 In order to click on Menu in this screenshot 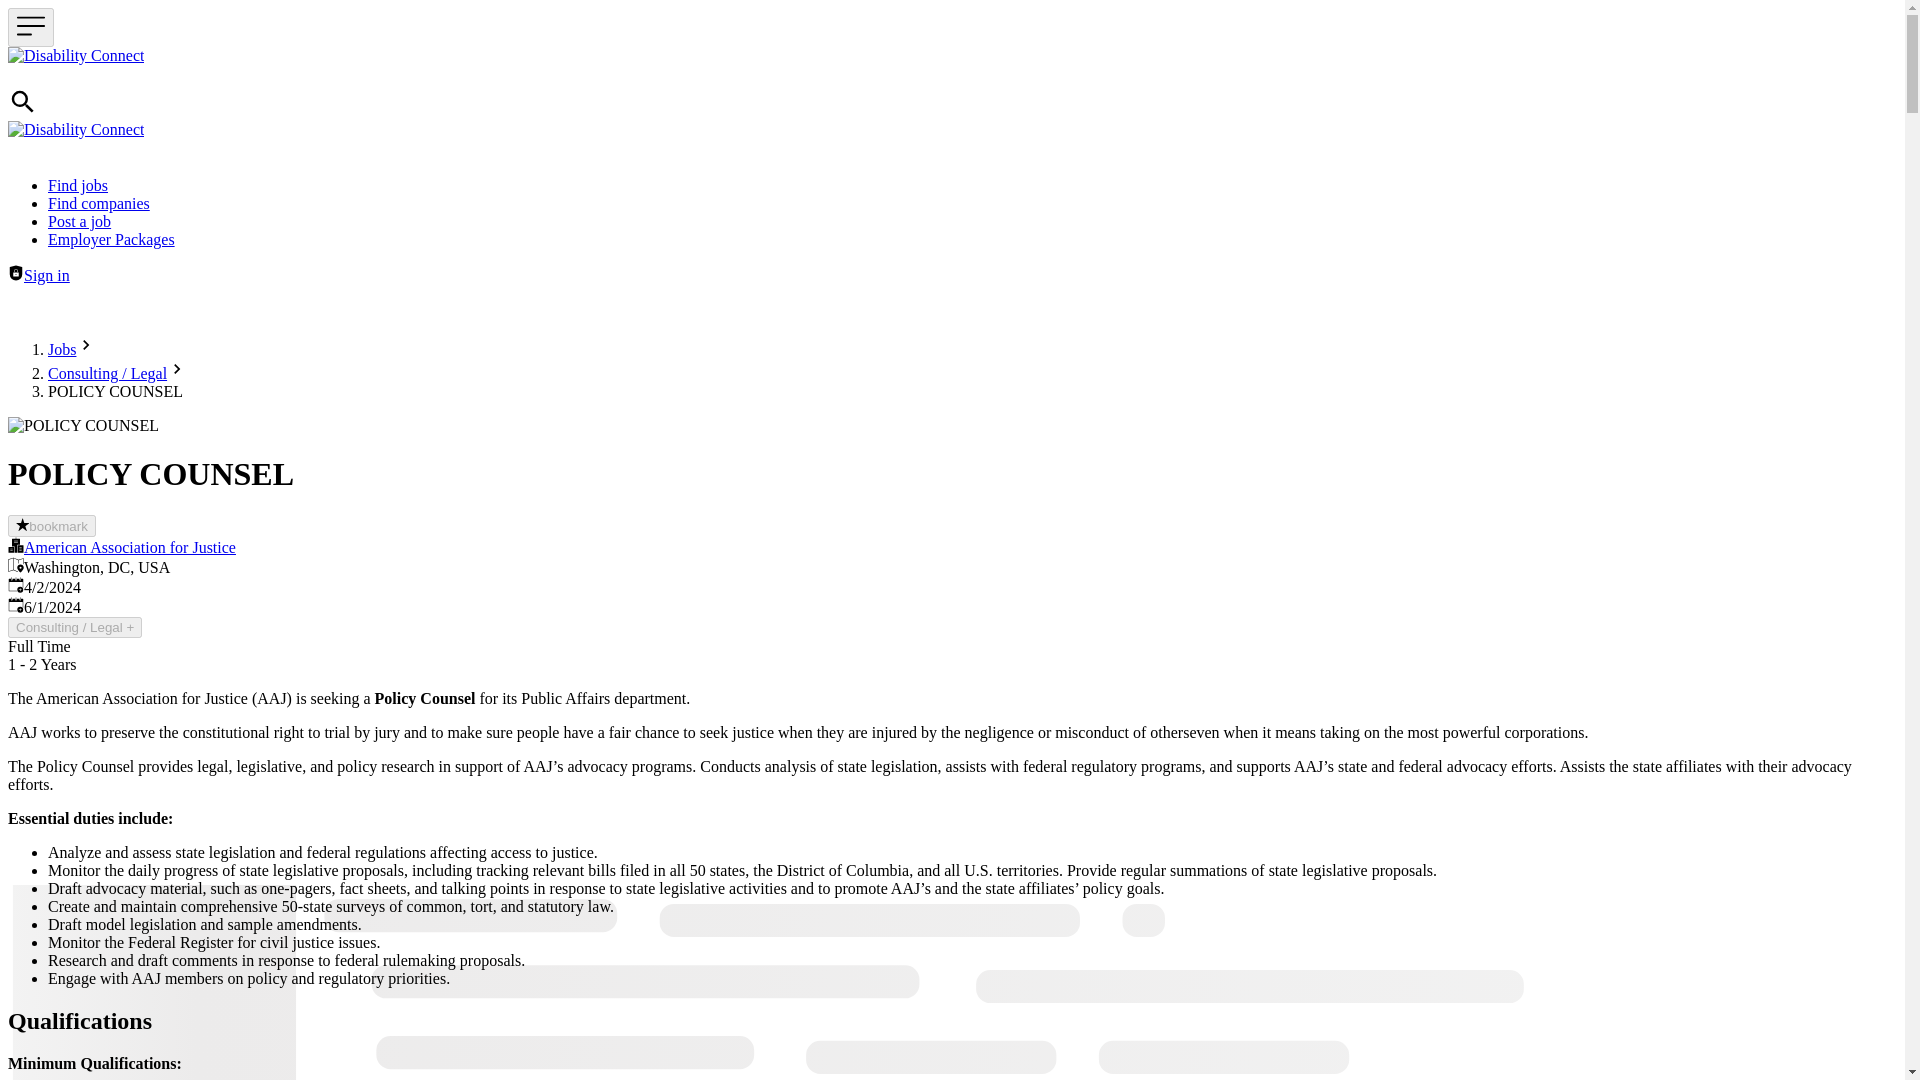, I will do `click(30, 26)`.